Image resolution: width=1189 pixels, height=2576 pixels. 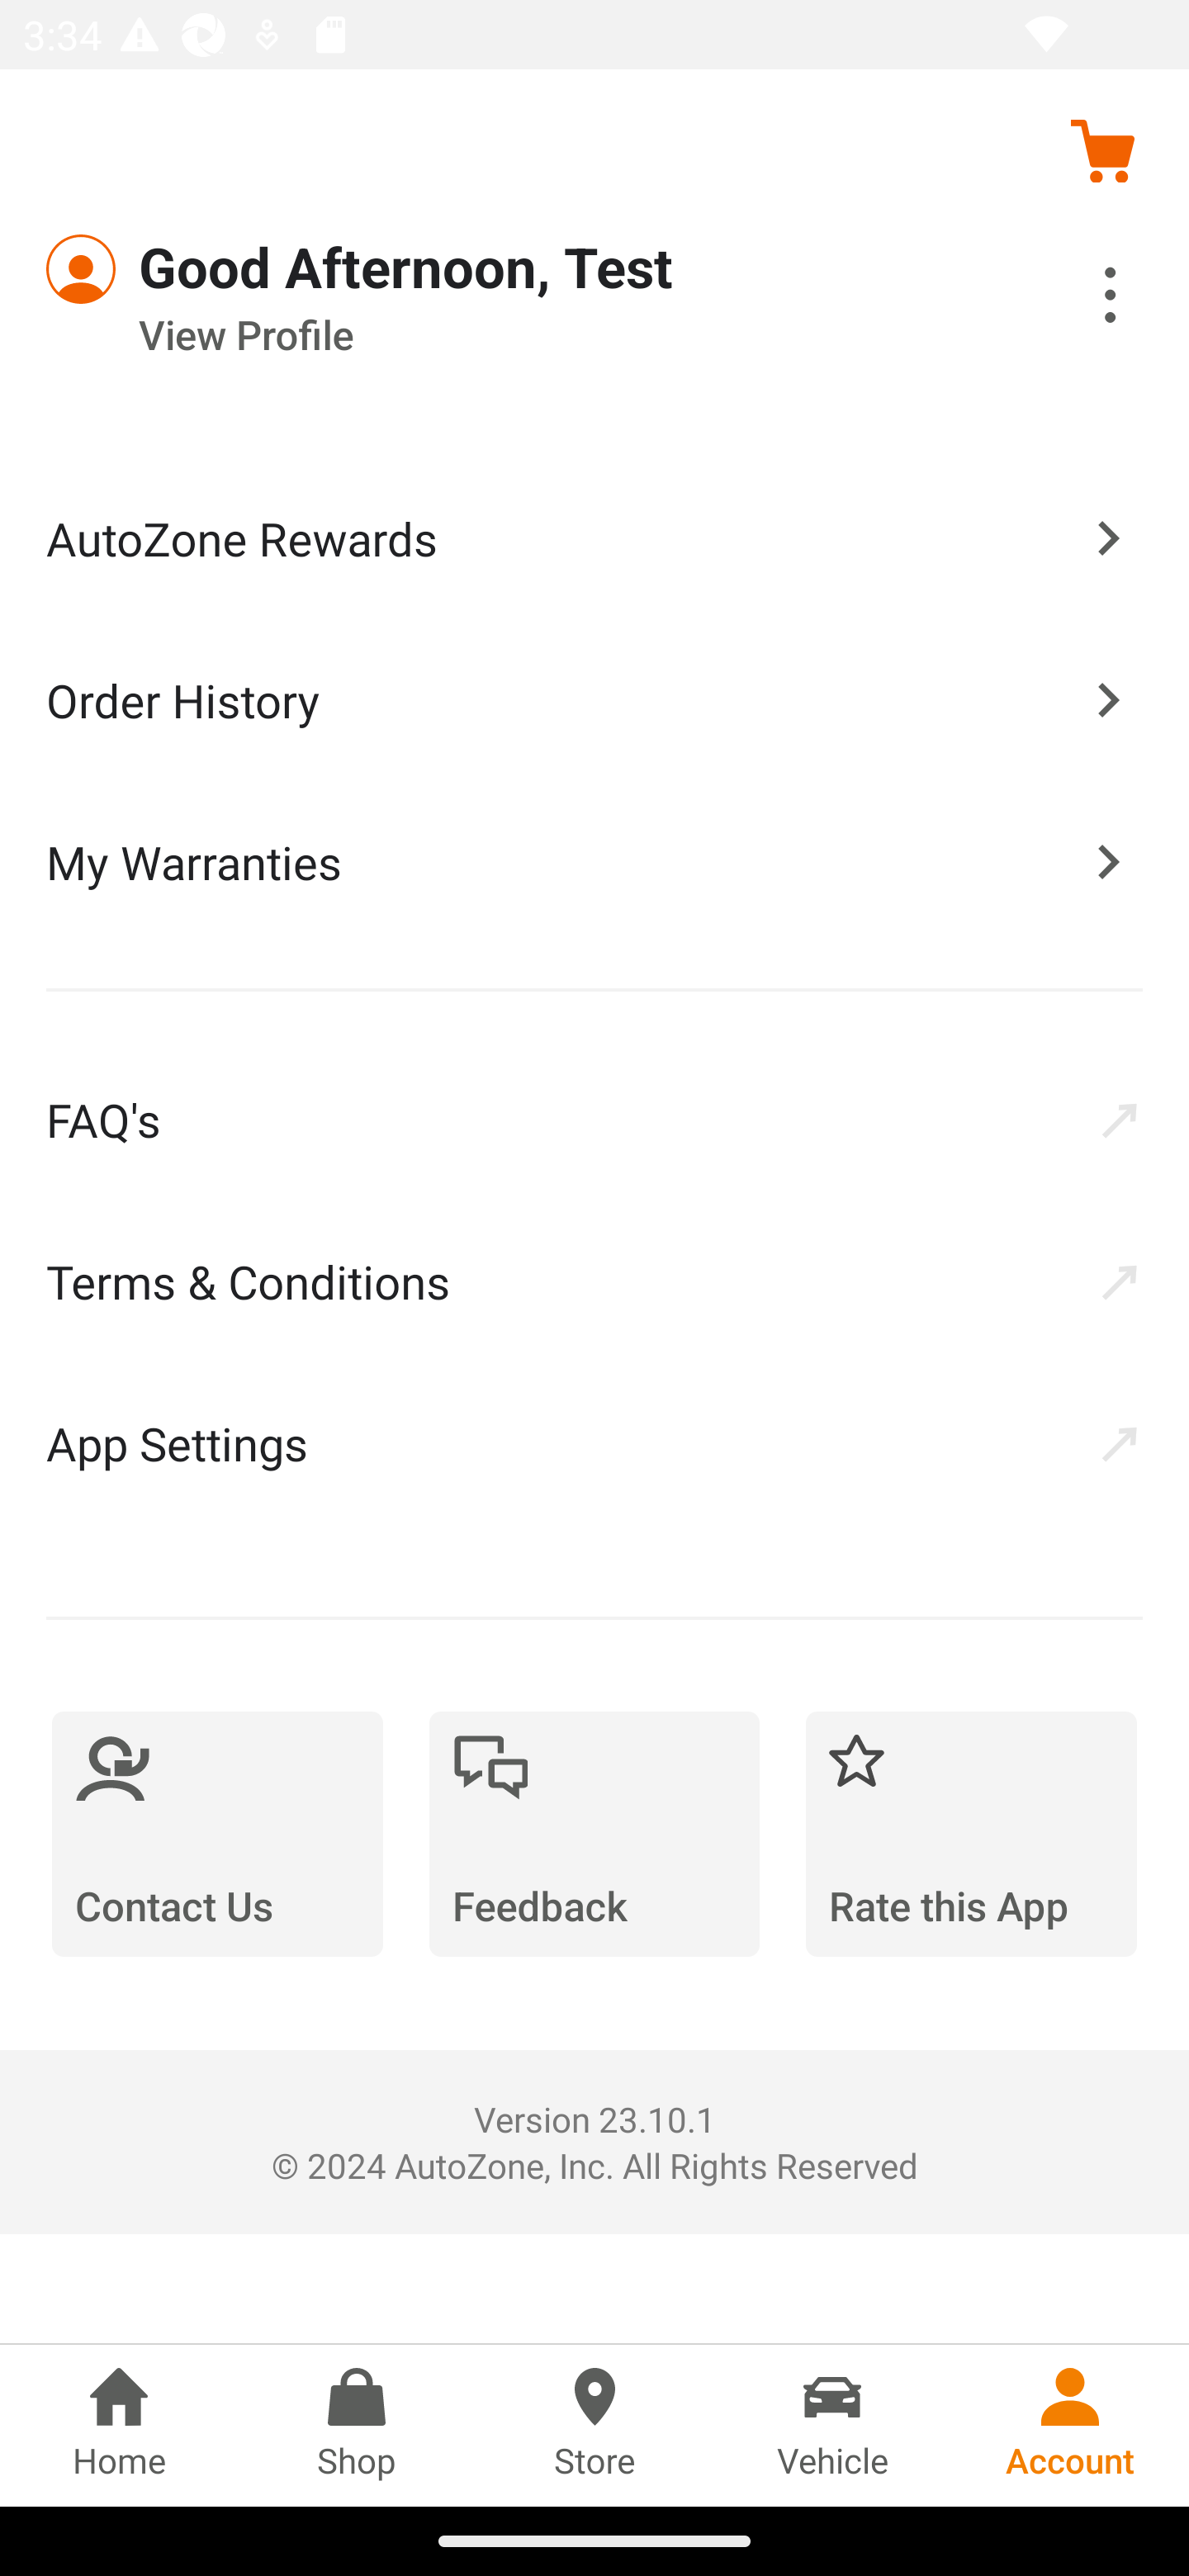 What do you see at coordinates (594, 1119) in the screenshot?
I see `FAQ's ` at bounding box center [594, 1119].